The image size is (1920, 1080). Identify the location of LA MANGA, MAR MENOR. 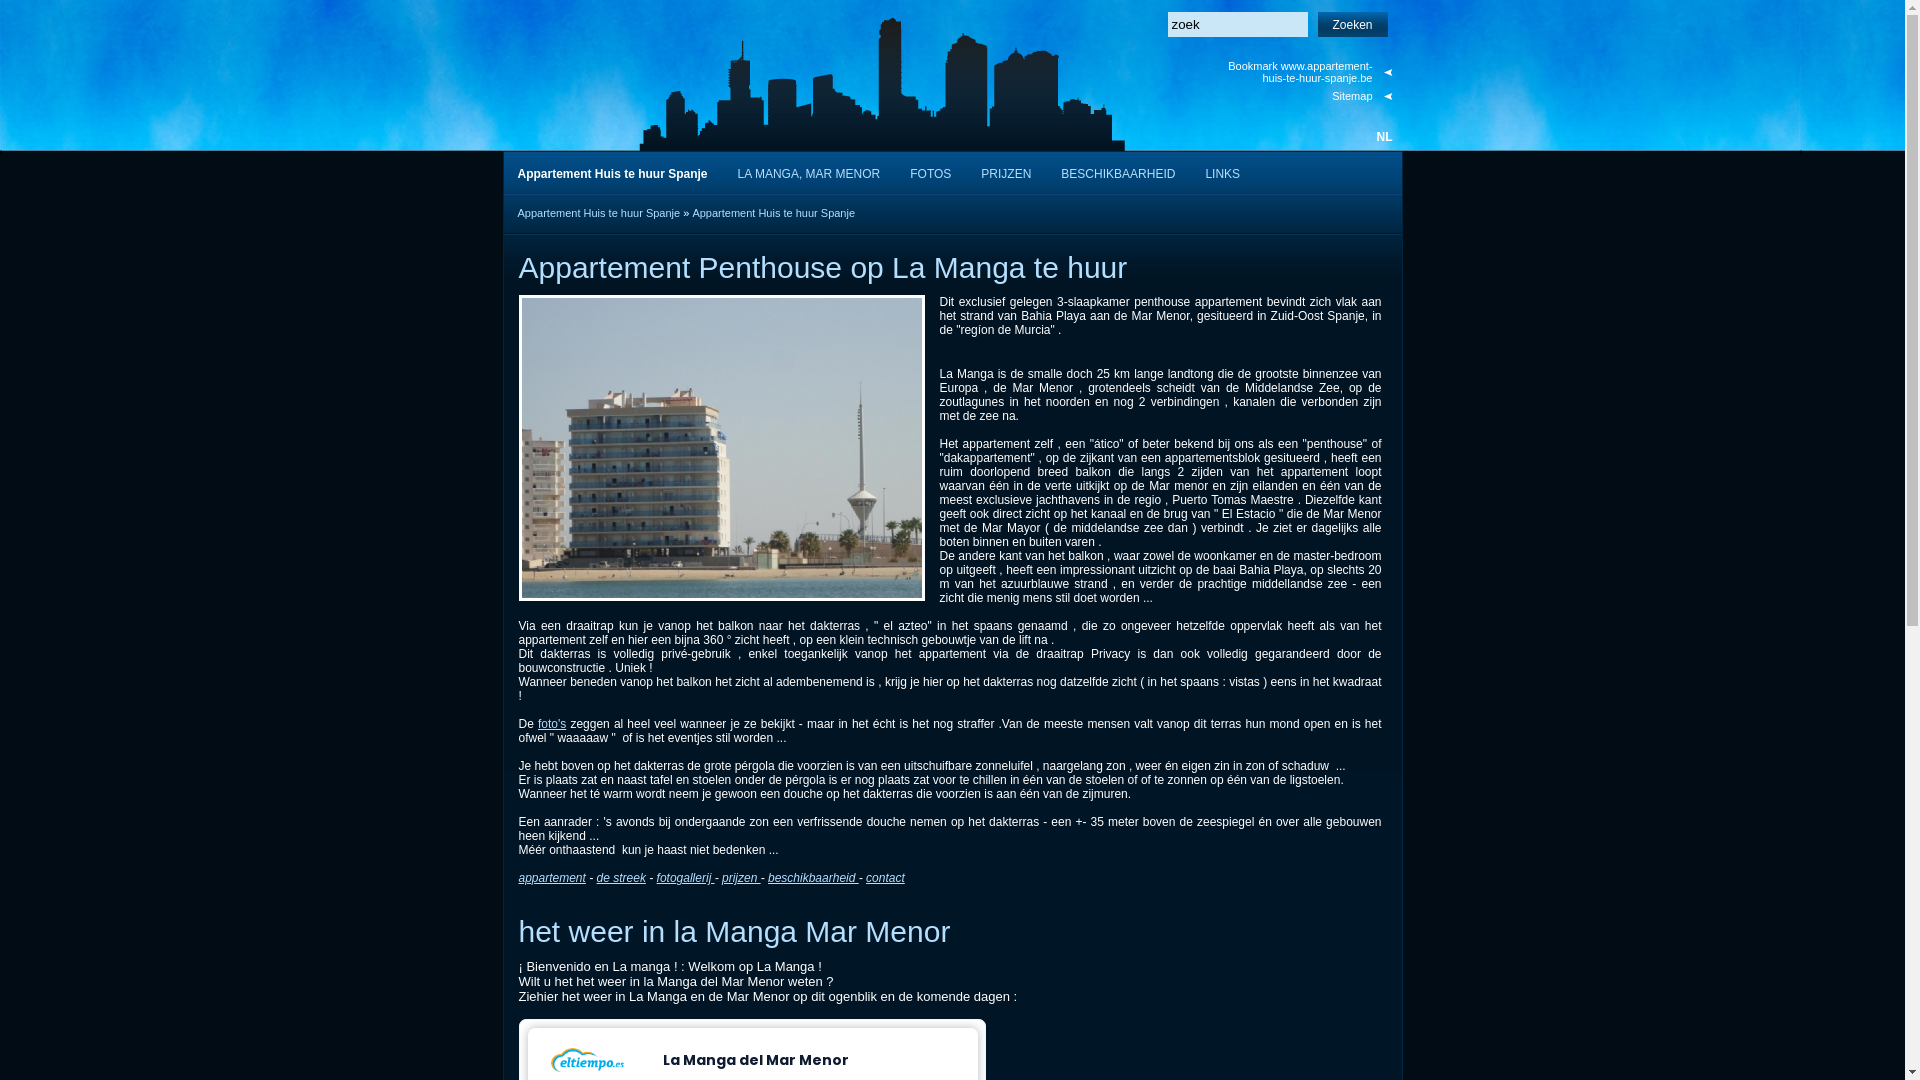
(810, 172).